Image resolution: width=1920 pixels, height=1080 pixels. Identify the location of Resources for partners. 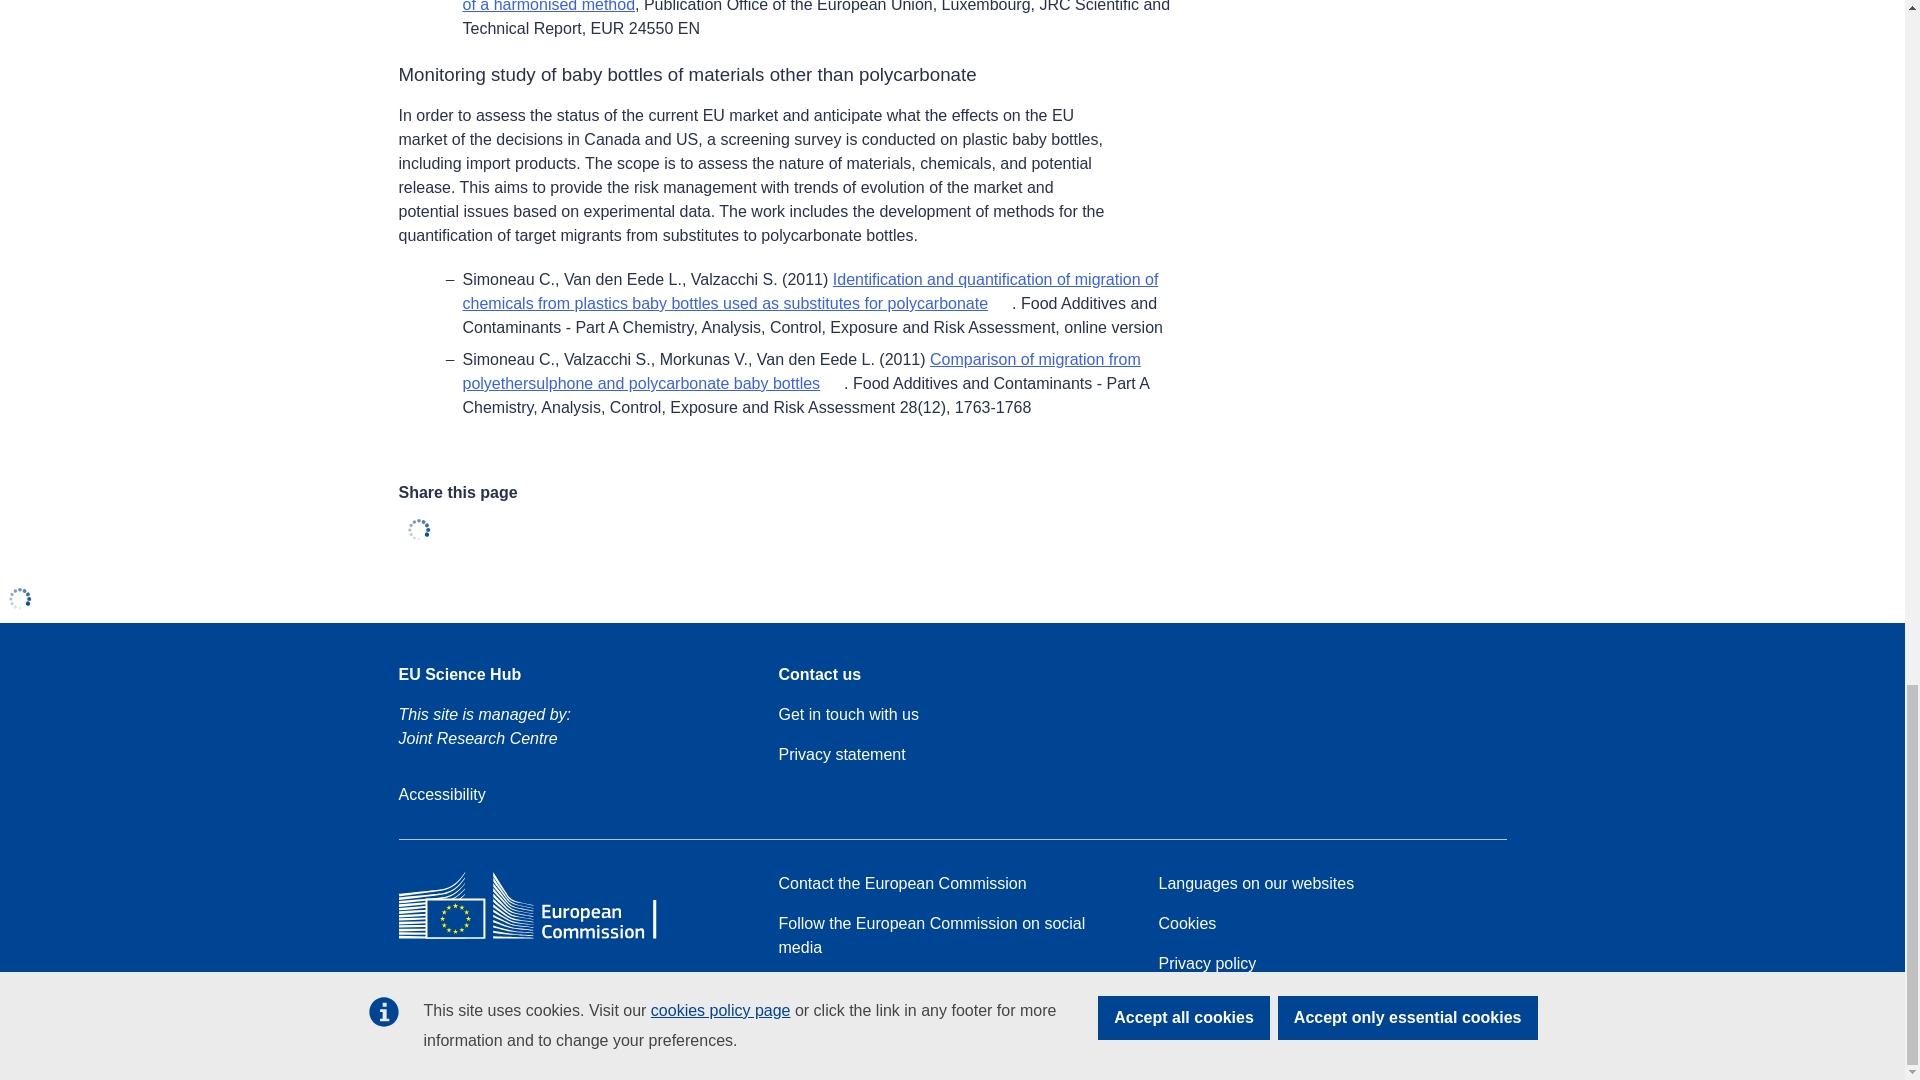
(858, 988).